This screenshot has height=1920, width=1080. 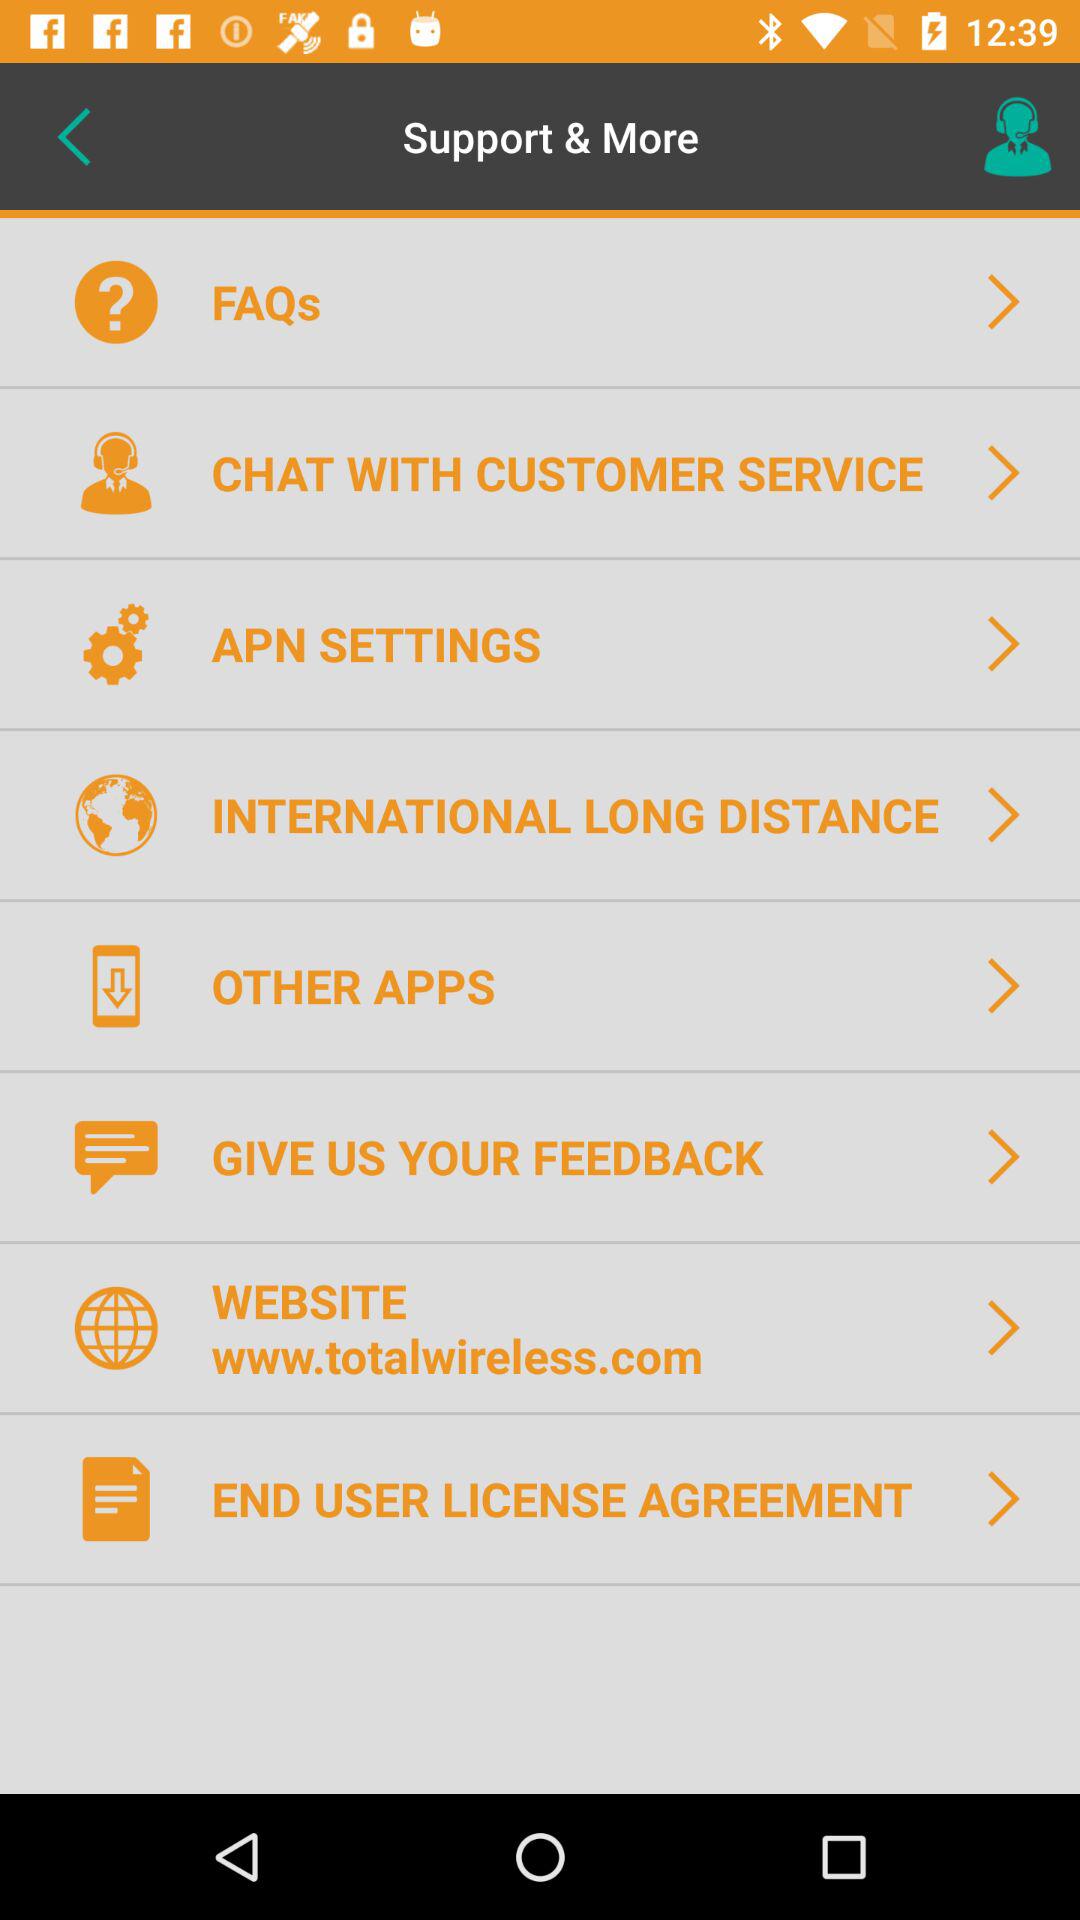 I want to click on launch international long distance, so click(x=588, y=814).